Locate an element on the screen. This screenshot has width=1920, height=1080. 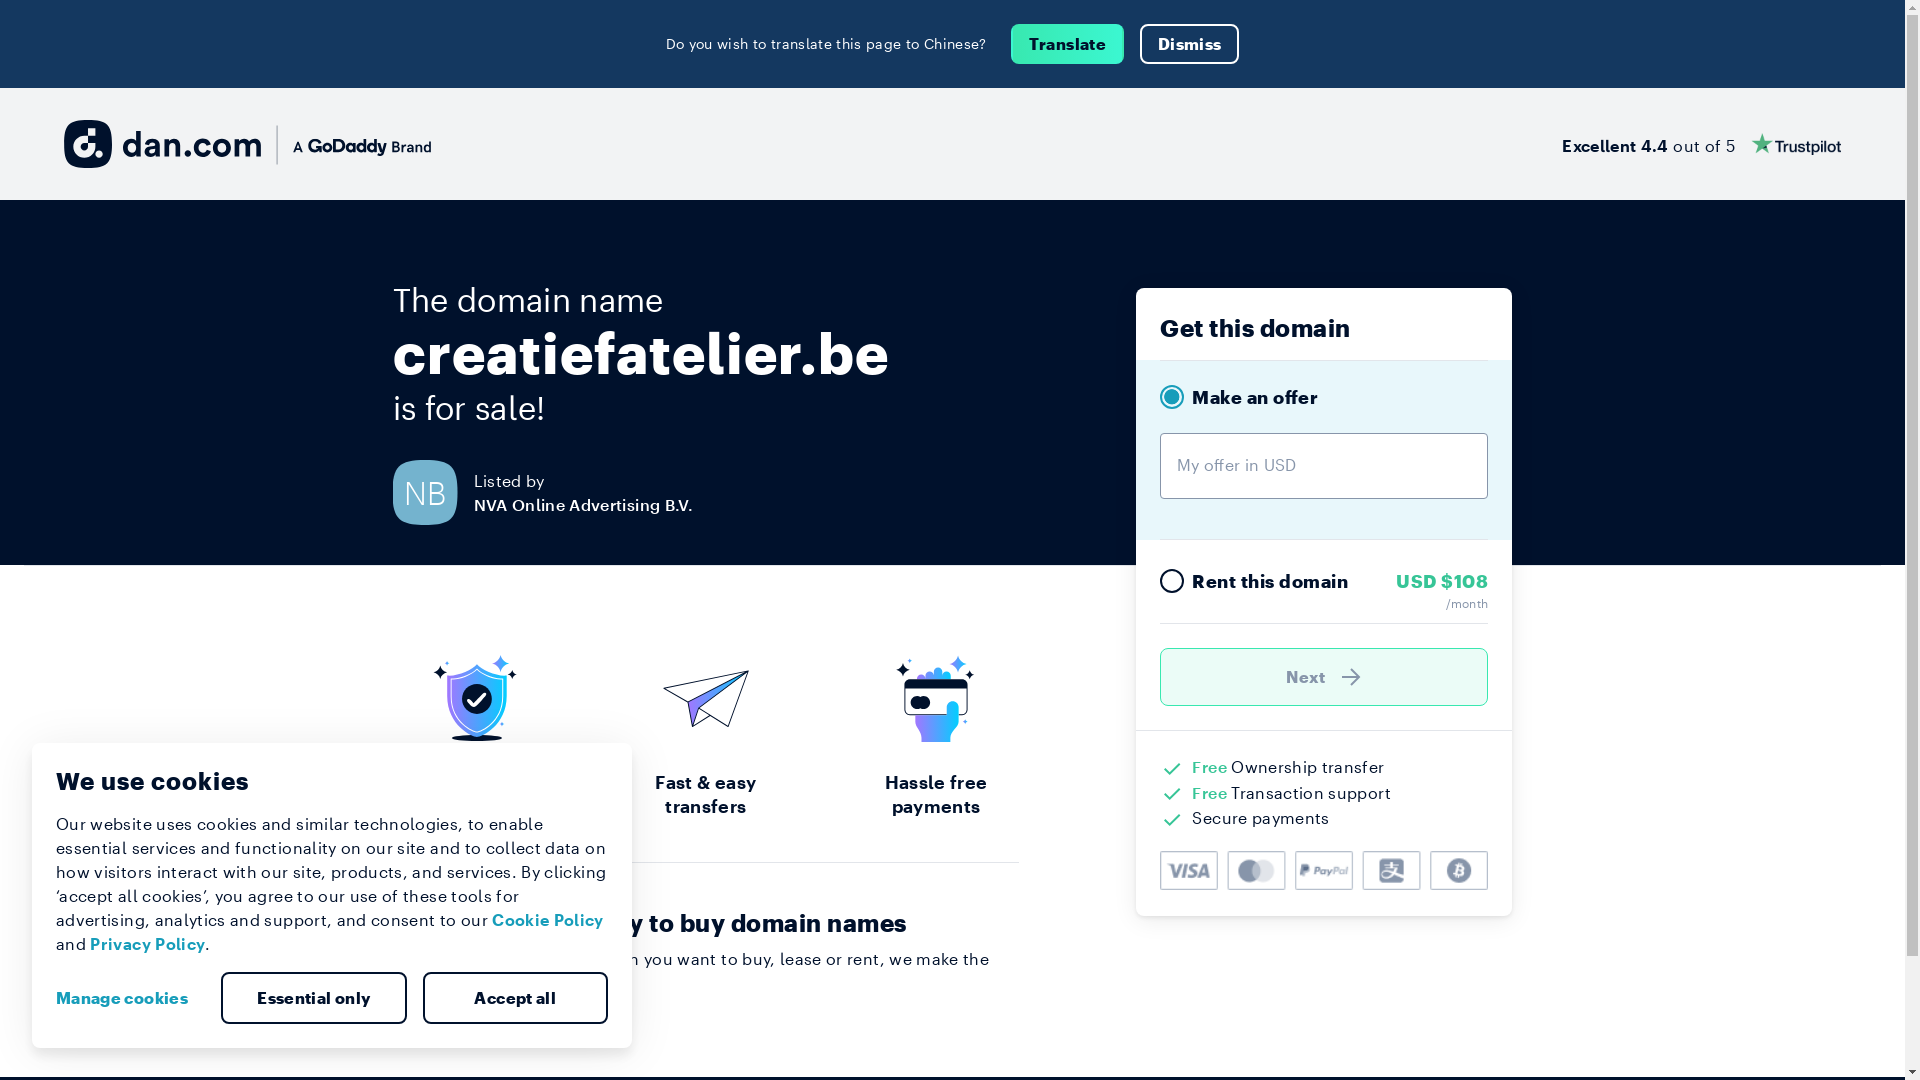
Accept all is located at coordinates (515, 998).